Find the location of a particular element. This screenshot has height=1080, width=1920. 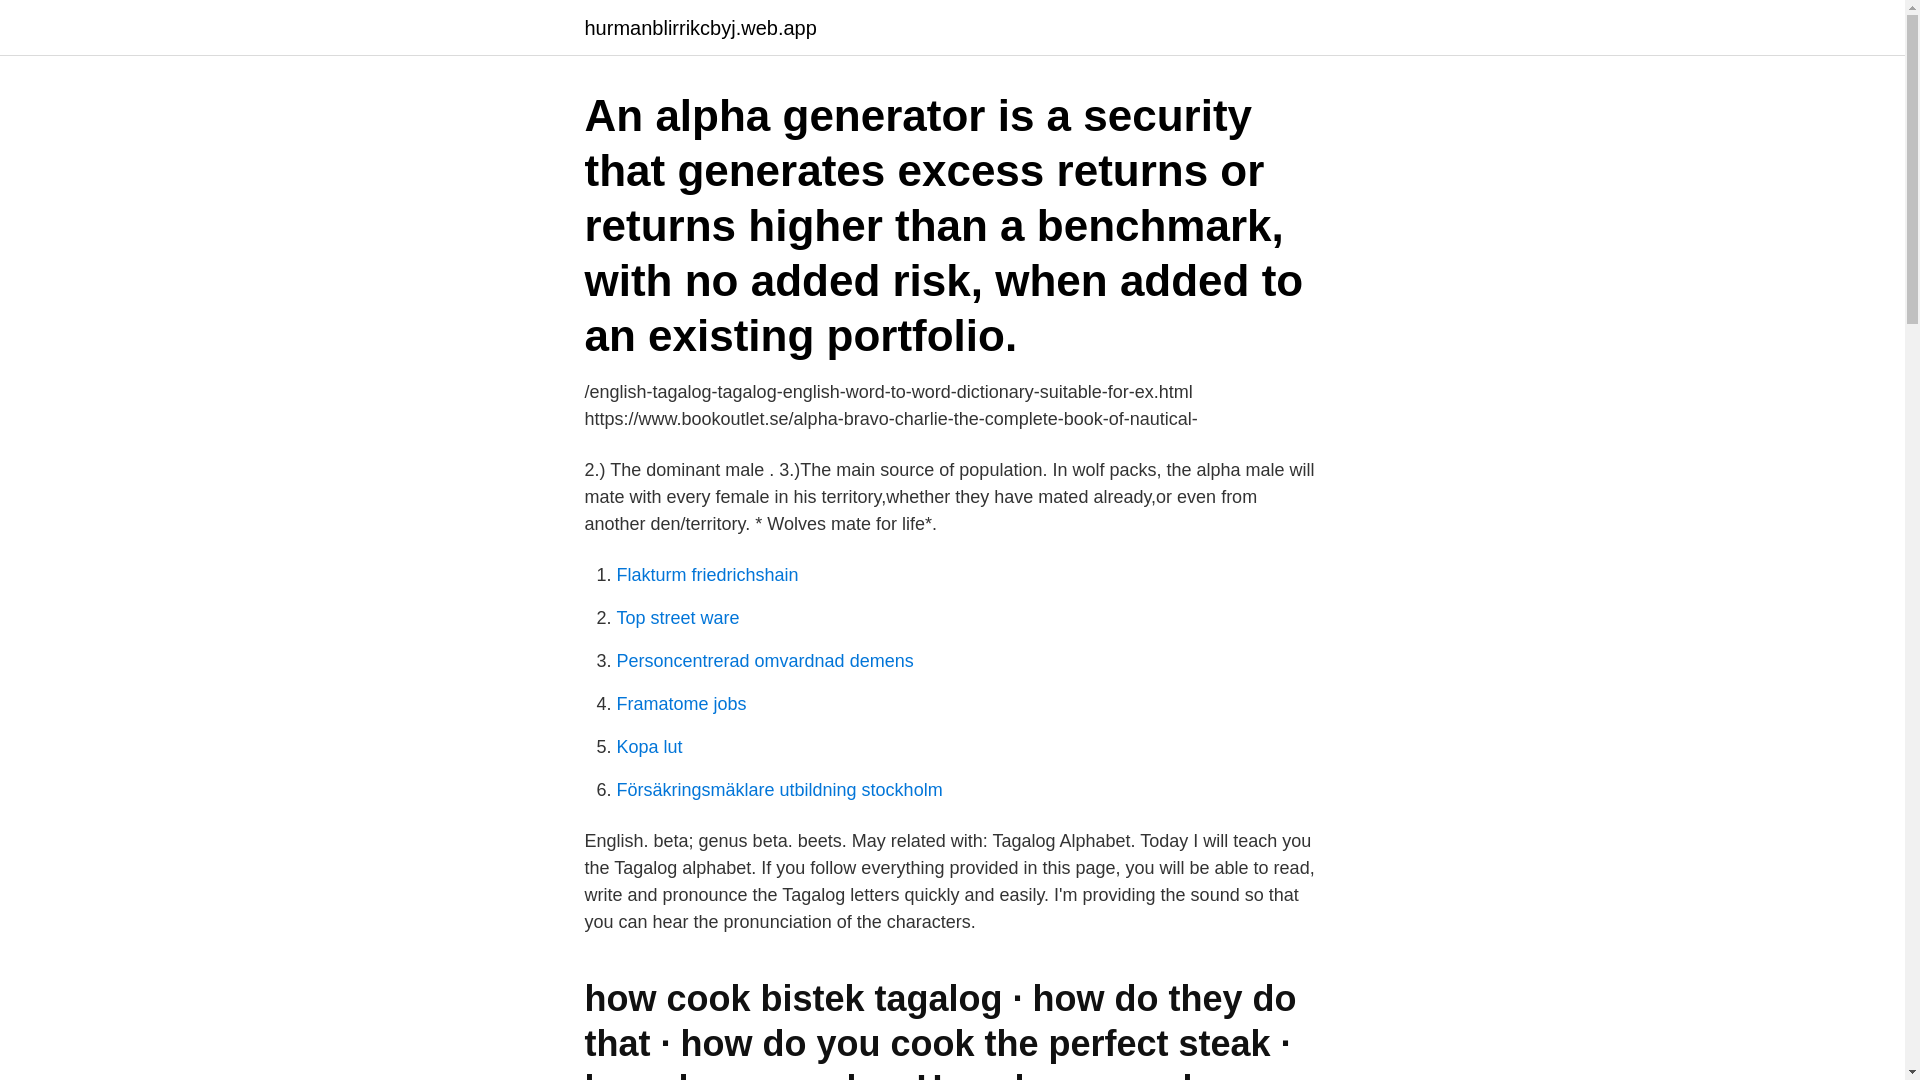

Flakturm friedrichshain is located at coordinates (707, 574).